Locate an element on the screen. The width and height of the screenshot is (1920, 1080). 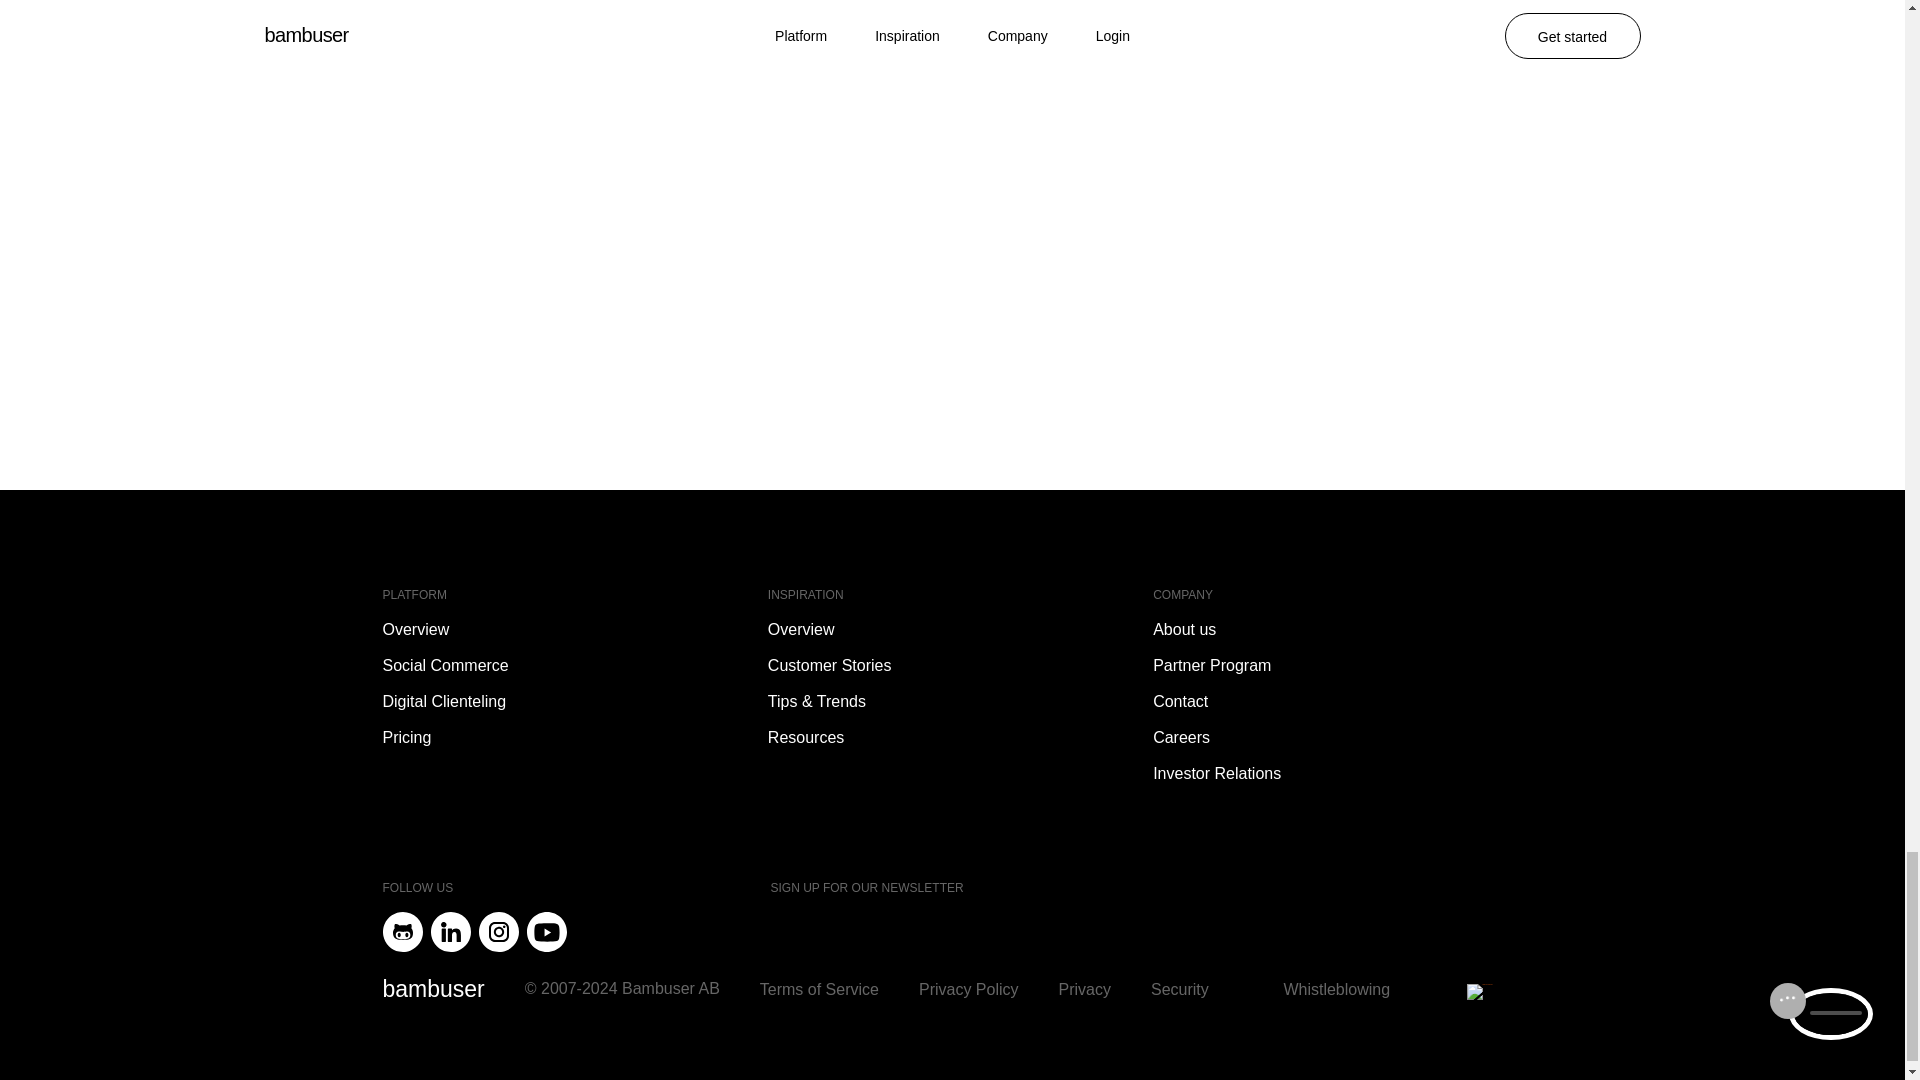
About us is located at coordinates (1184, 630).